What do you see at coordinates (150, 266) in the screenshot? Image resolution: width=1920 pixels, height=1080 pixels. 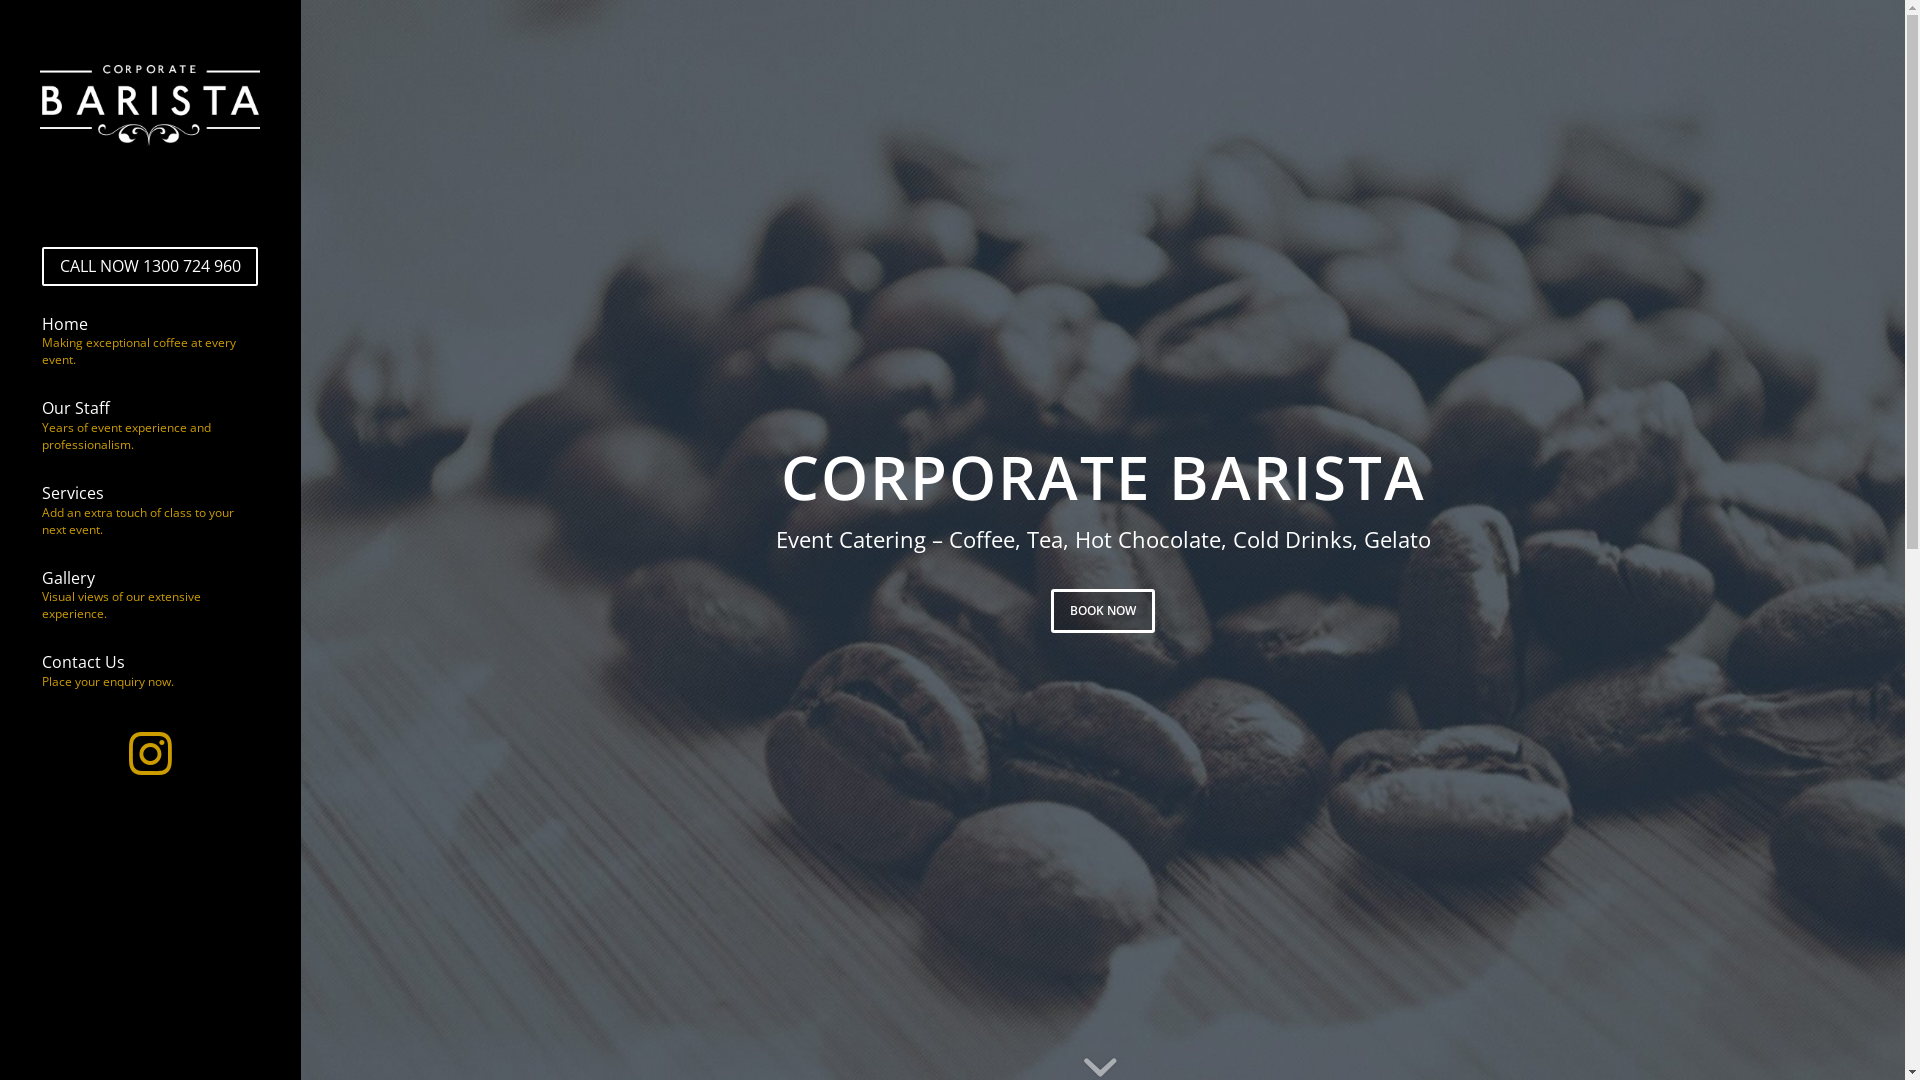 I see `CALL NOW 1300 724 960` at bounding box center [150, 266].